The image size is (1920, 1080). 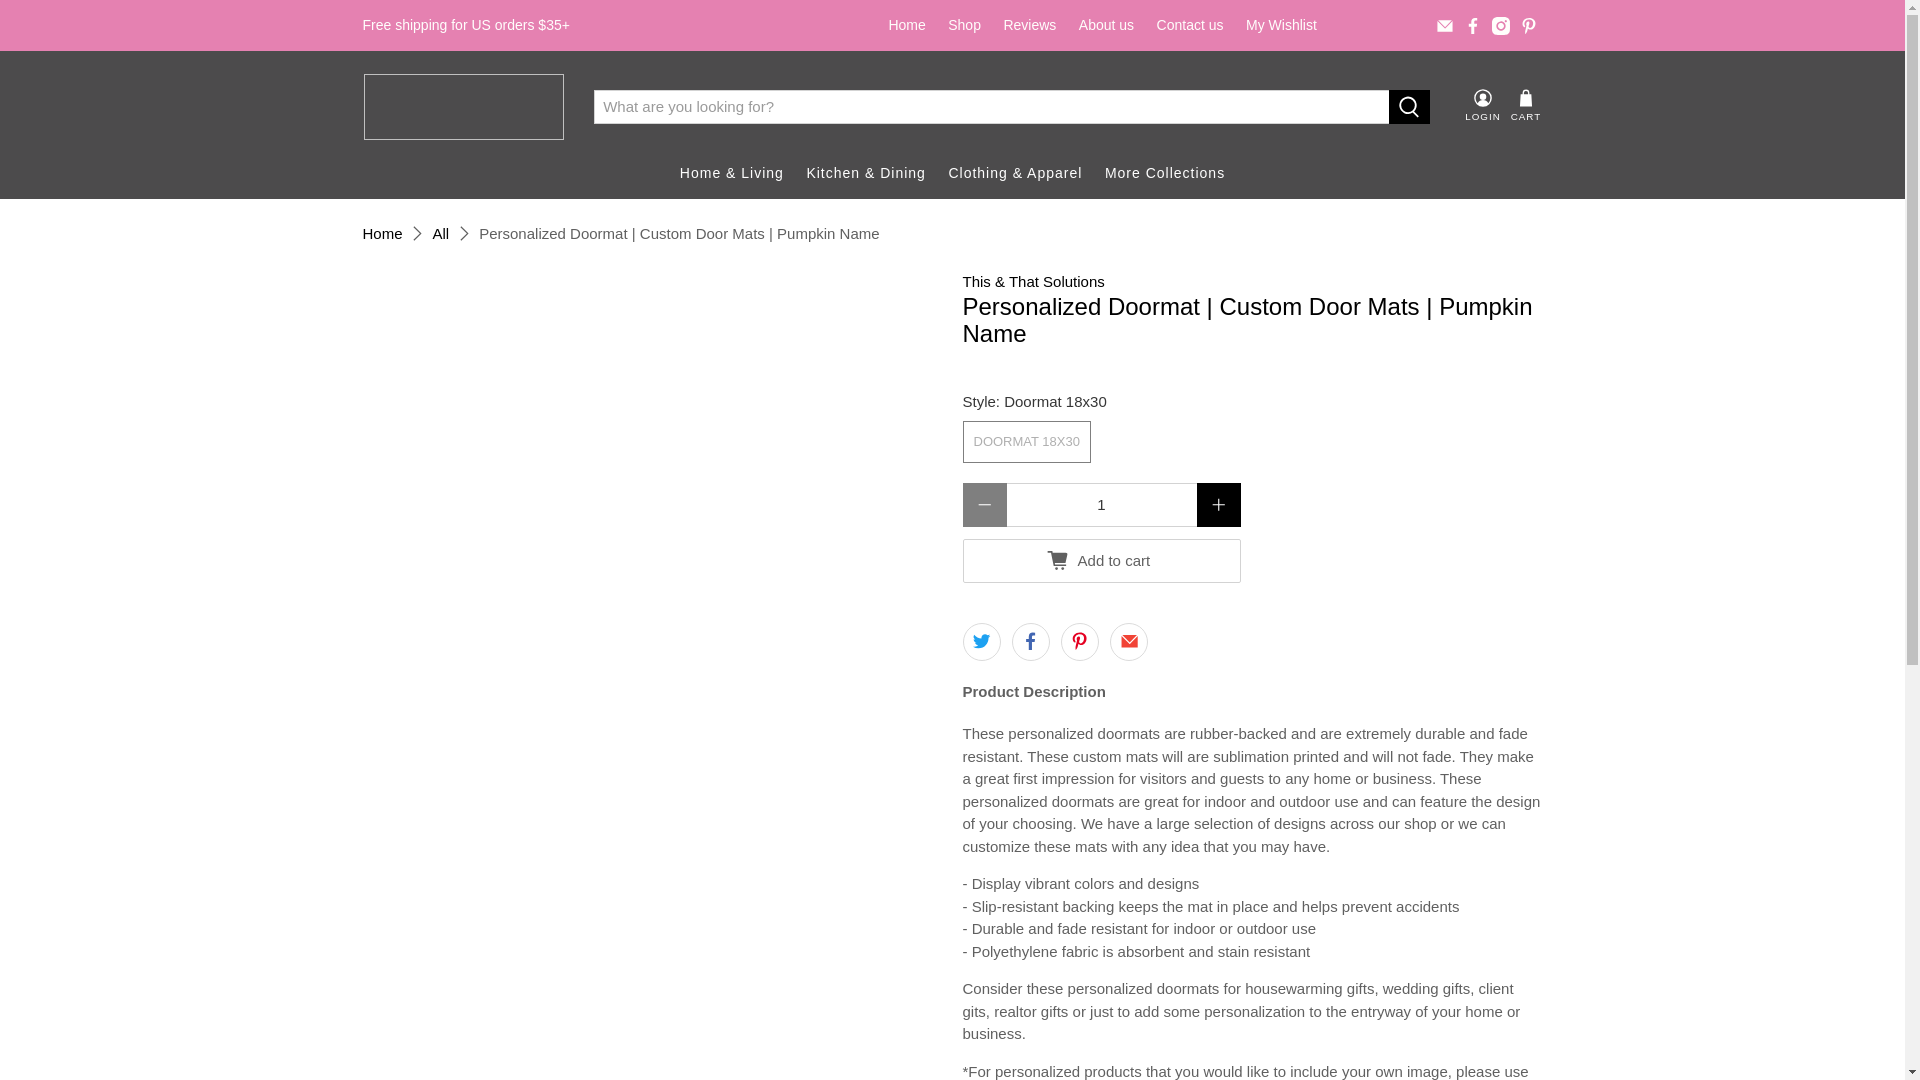 What do you see at coordinates (1128, 642) in the screenshot?
I see `Email this to a friend` at bounding box center [1128, 642].